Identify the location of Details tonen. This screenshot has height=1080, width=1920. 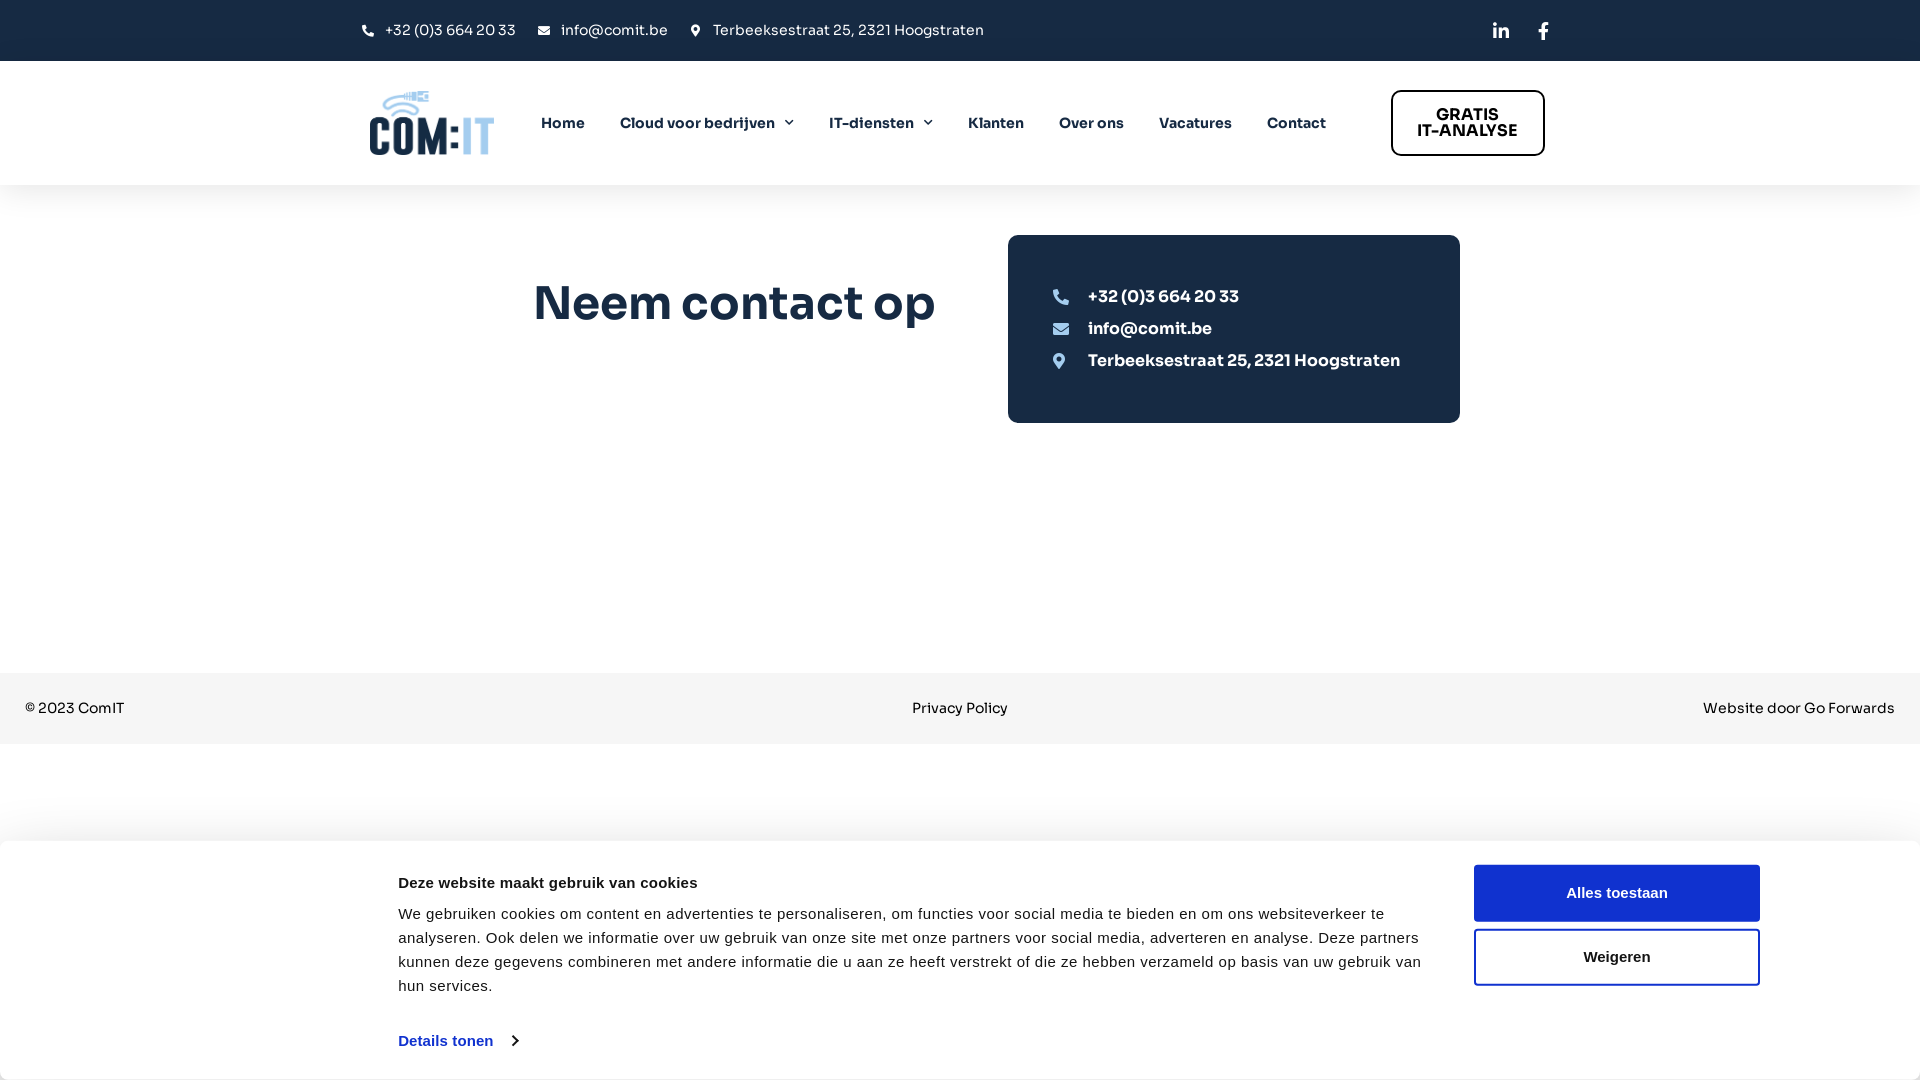
(458, 1041).